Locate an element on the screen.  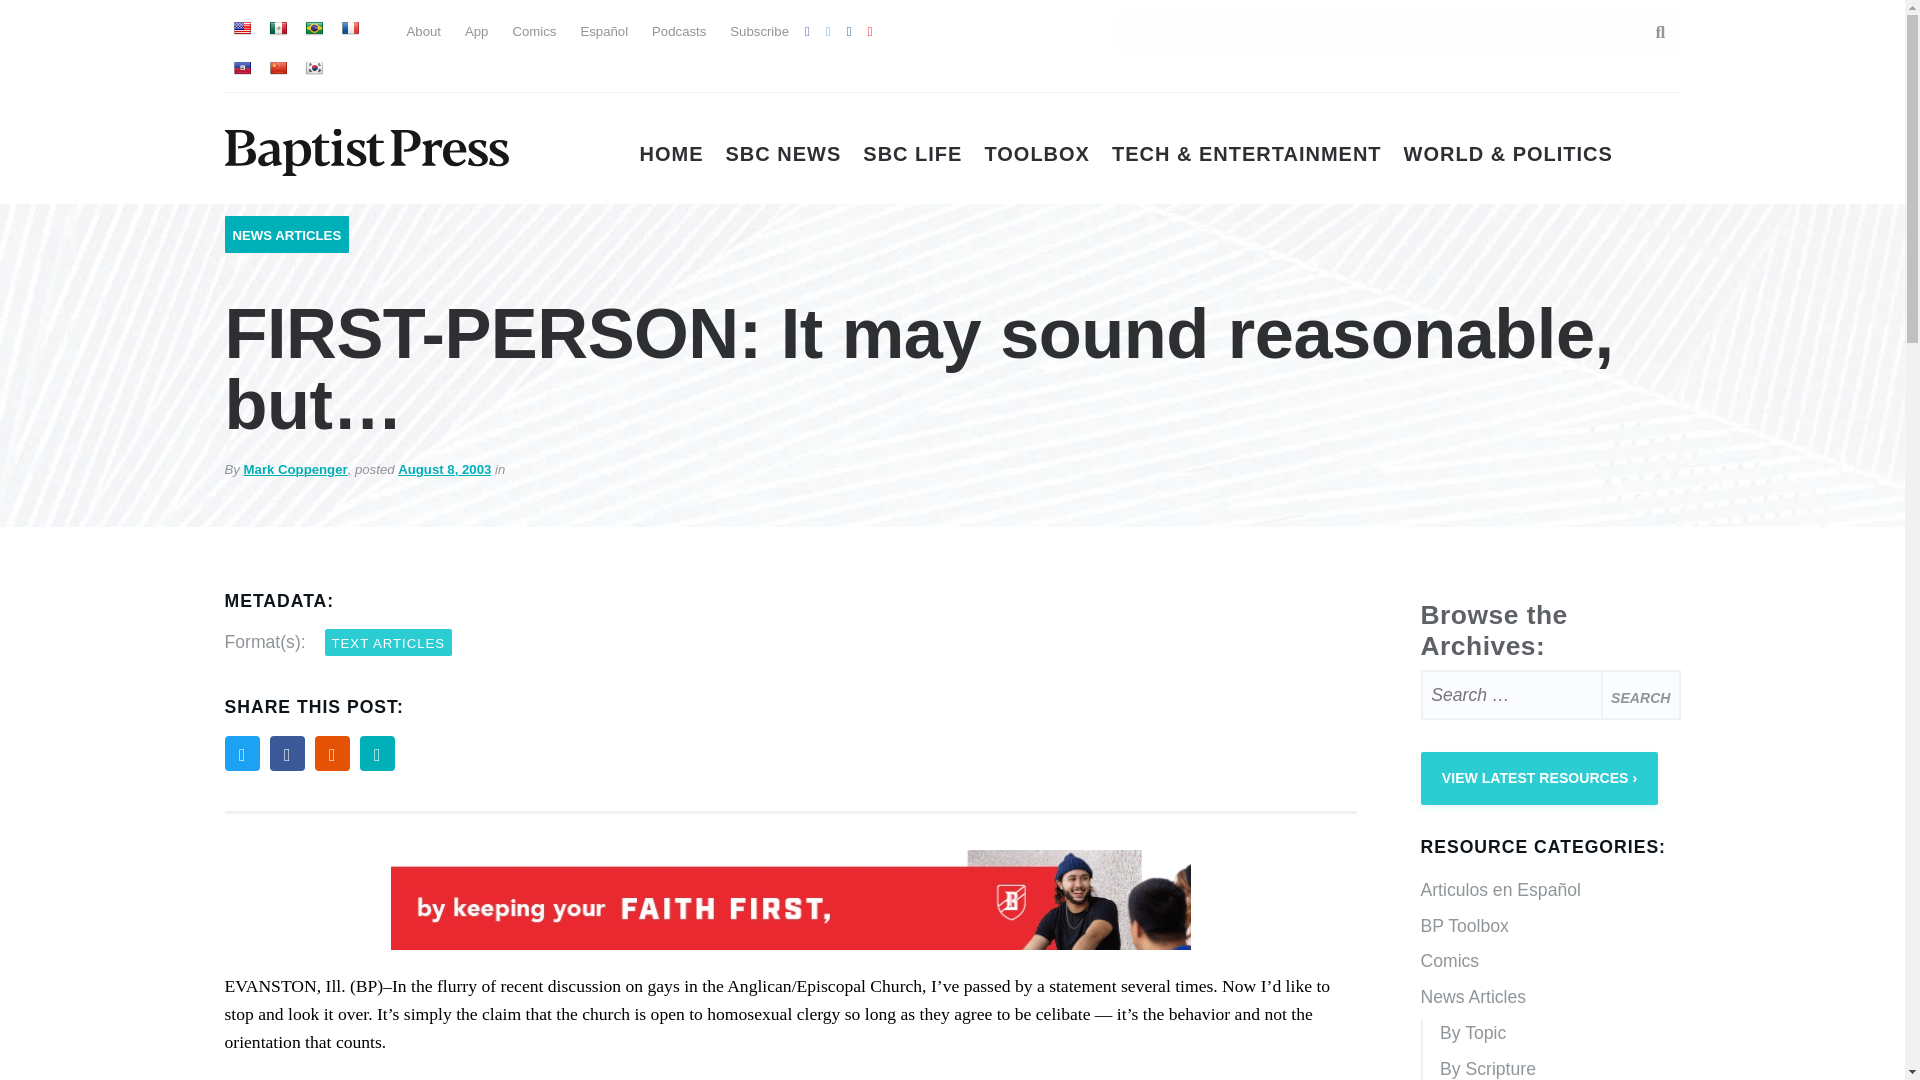
Podcasts is located at coordinates (679, 30).